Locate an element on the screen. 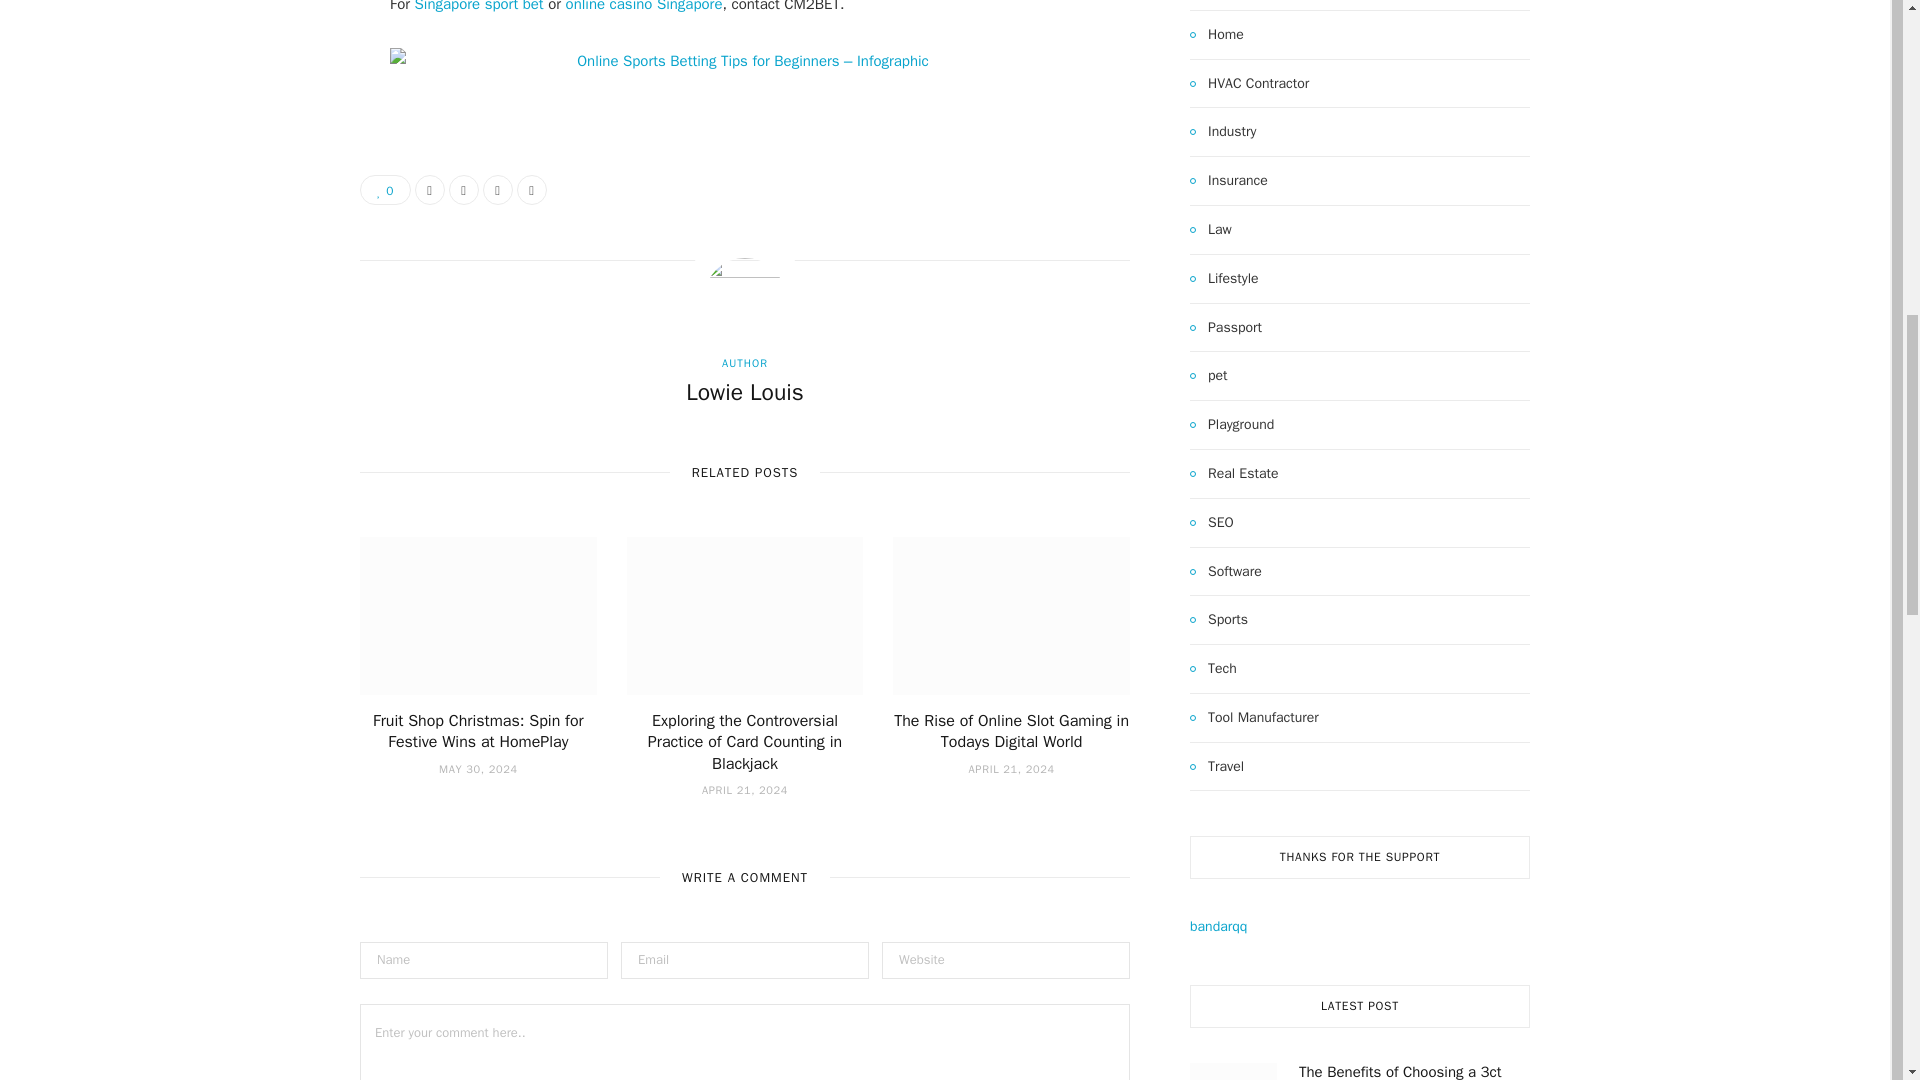 The width and height of the screenshot is (1920, 1080). Singapore sport bet is located at coordinates (478, 6).